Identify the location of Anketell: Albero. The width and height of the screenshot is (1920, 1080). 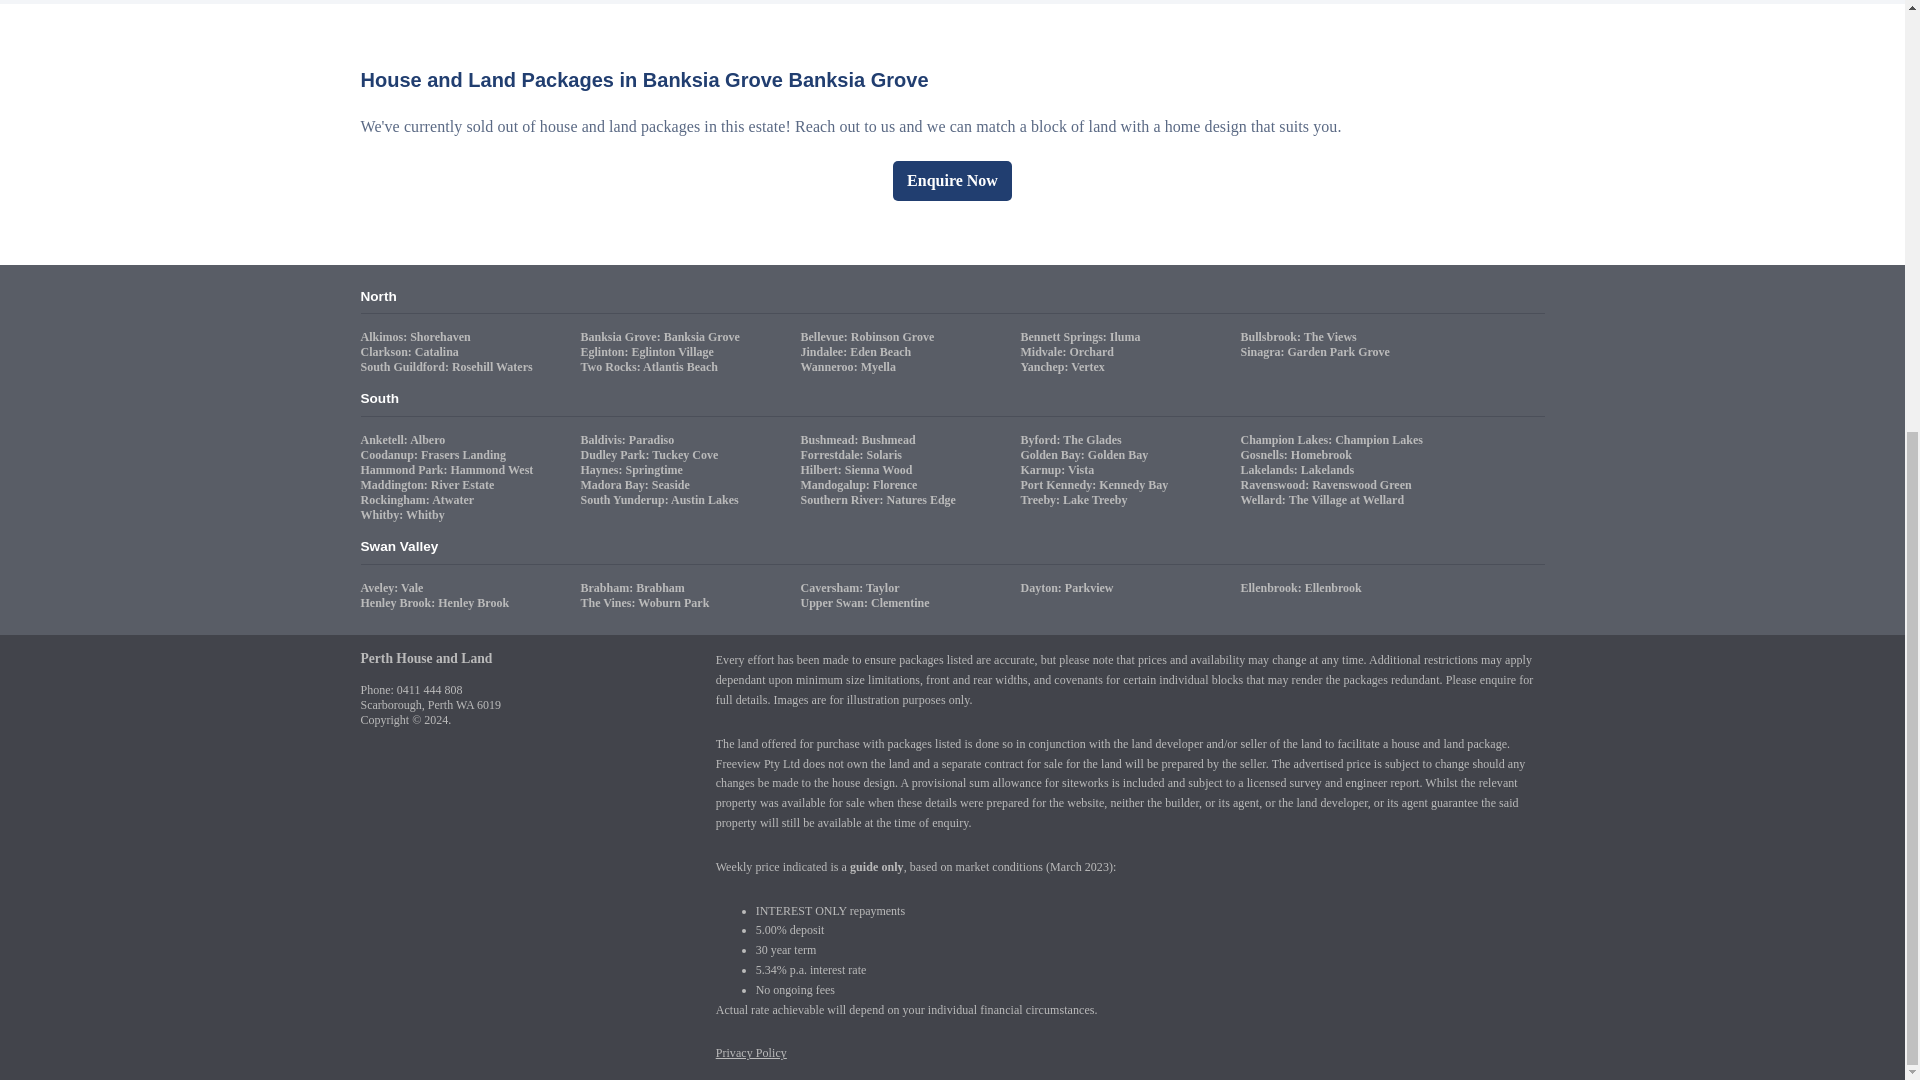
(404, 440).